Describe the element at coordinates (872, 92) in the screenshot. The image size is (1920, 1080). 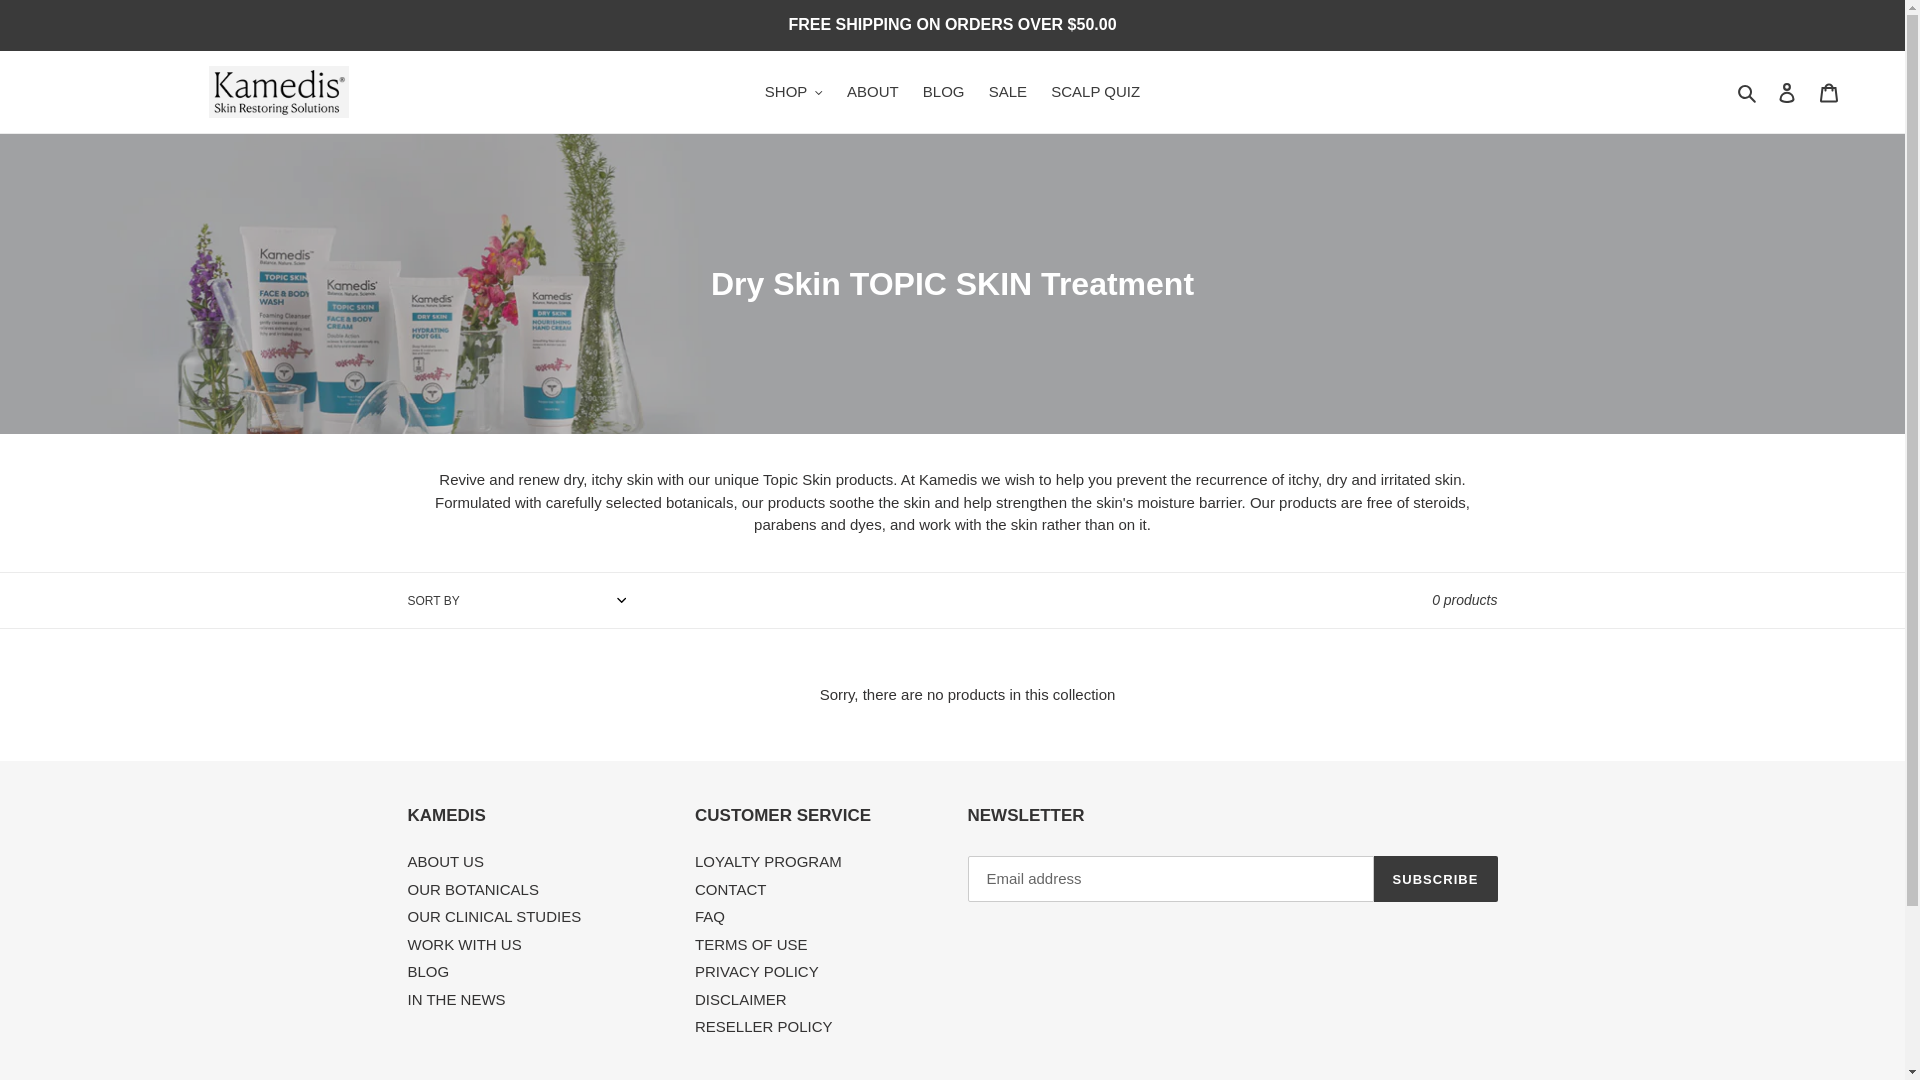
I see `ABOUT` at that location.